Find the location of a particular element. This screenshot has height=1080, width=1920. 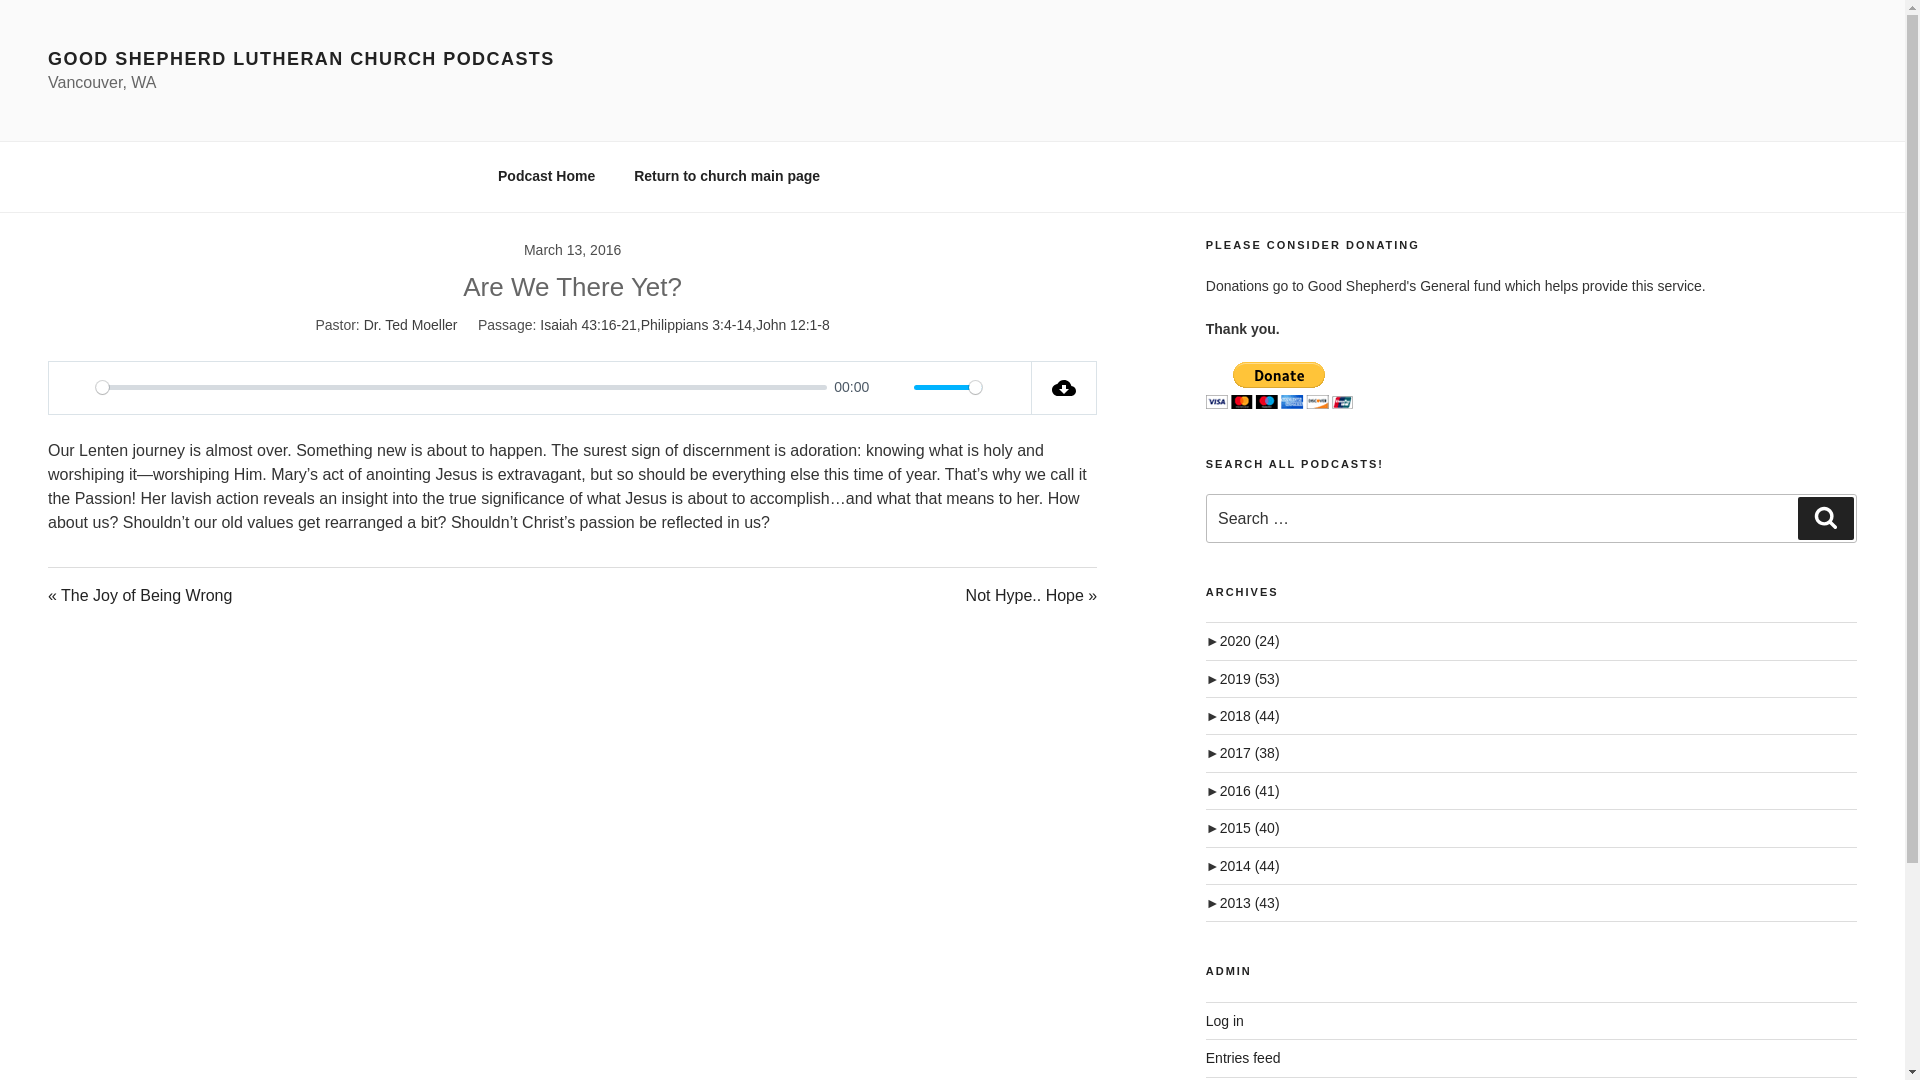

PayPal - The safer, easier way to pay online! is located at coordinates (1279, 385).